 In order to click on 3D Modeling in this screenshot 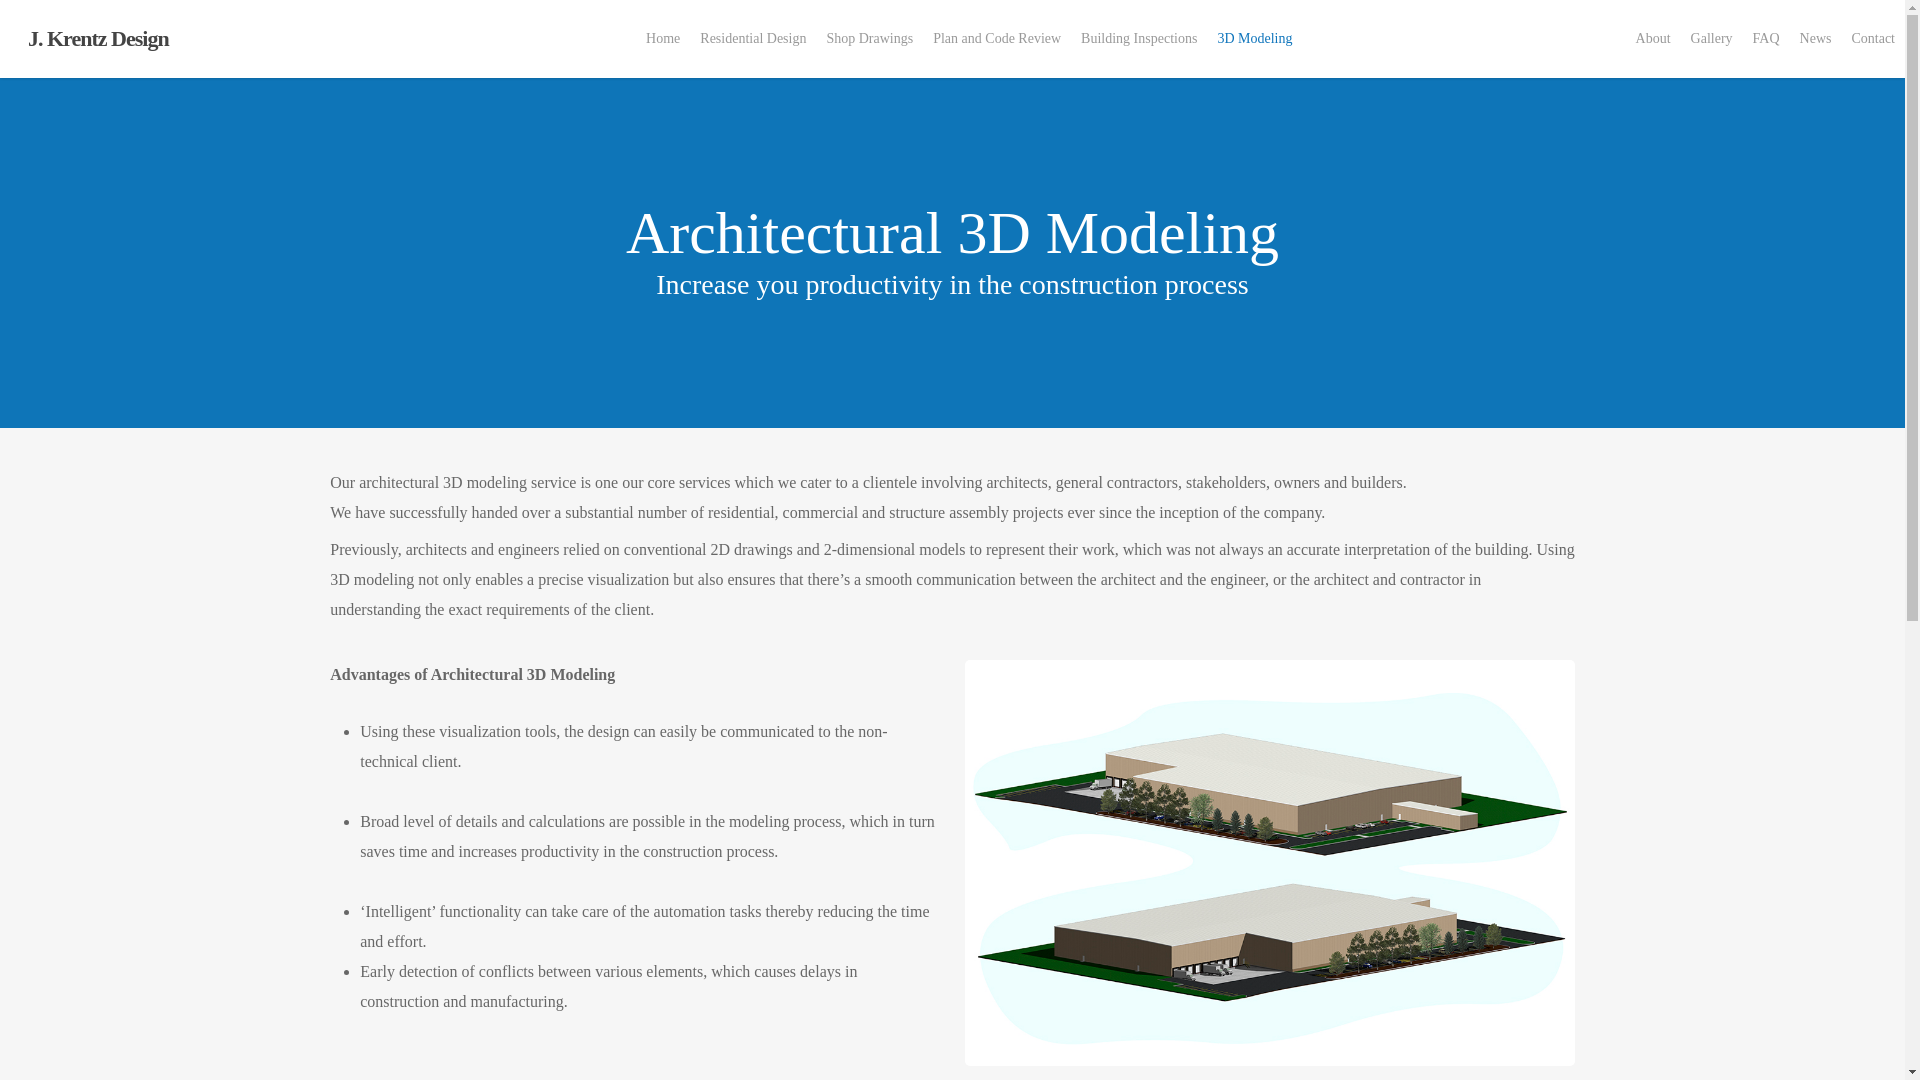, I will do `click(1111, 938)`.